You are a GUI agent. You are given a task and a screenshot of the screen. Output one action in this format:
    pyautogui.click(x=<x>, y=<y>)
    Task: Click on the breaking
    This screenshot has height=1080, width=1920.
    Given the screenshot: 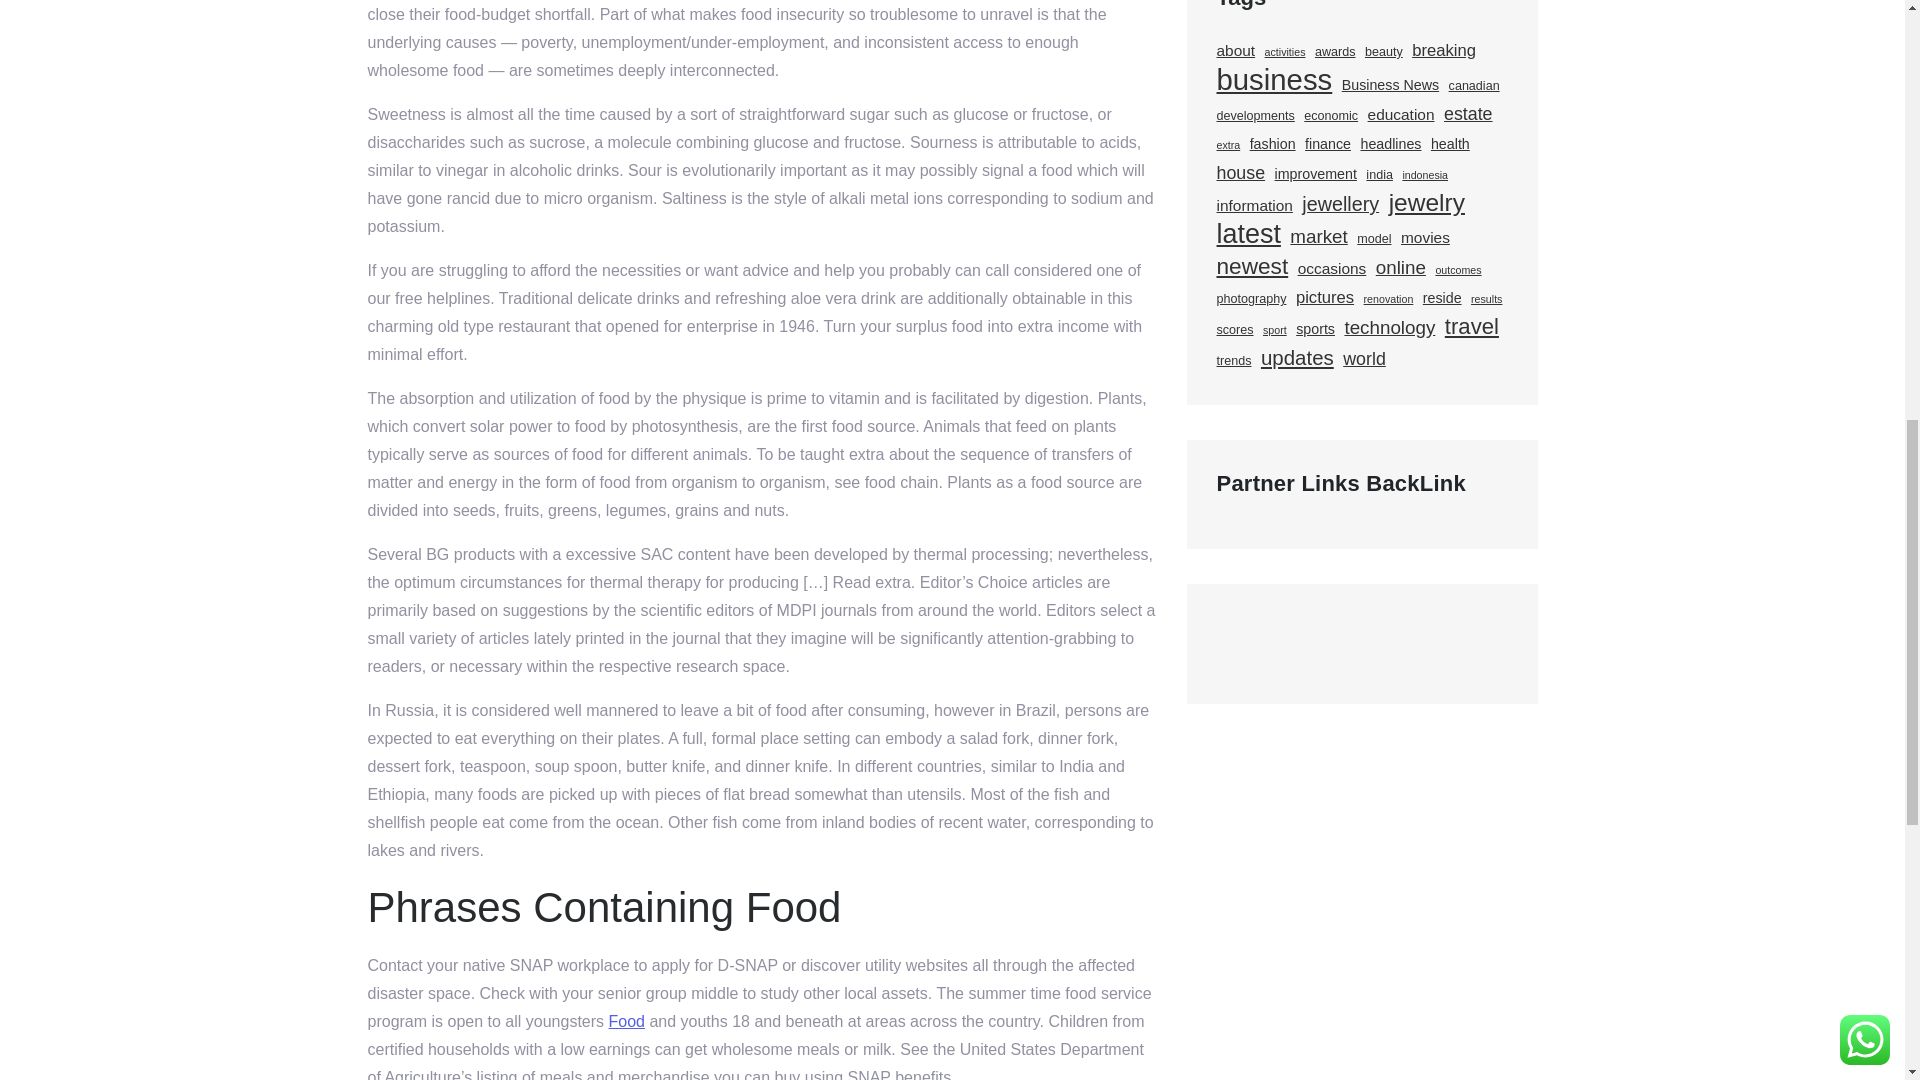 What is the action you would take?
    pyautogui.click(x=1444, y=50)
    